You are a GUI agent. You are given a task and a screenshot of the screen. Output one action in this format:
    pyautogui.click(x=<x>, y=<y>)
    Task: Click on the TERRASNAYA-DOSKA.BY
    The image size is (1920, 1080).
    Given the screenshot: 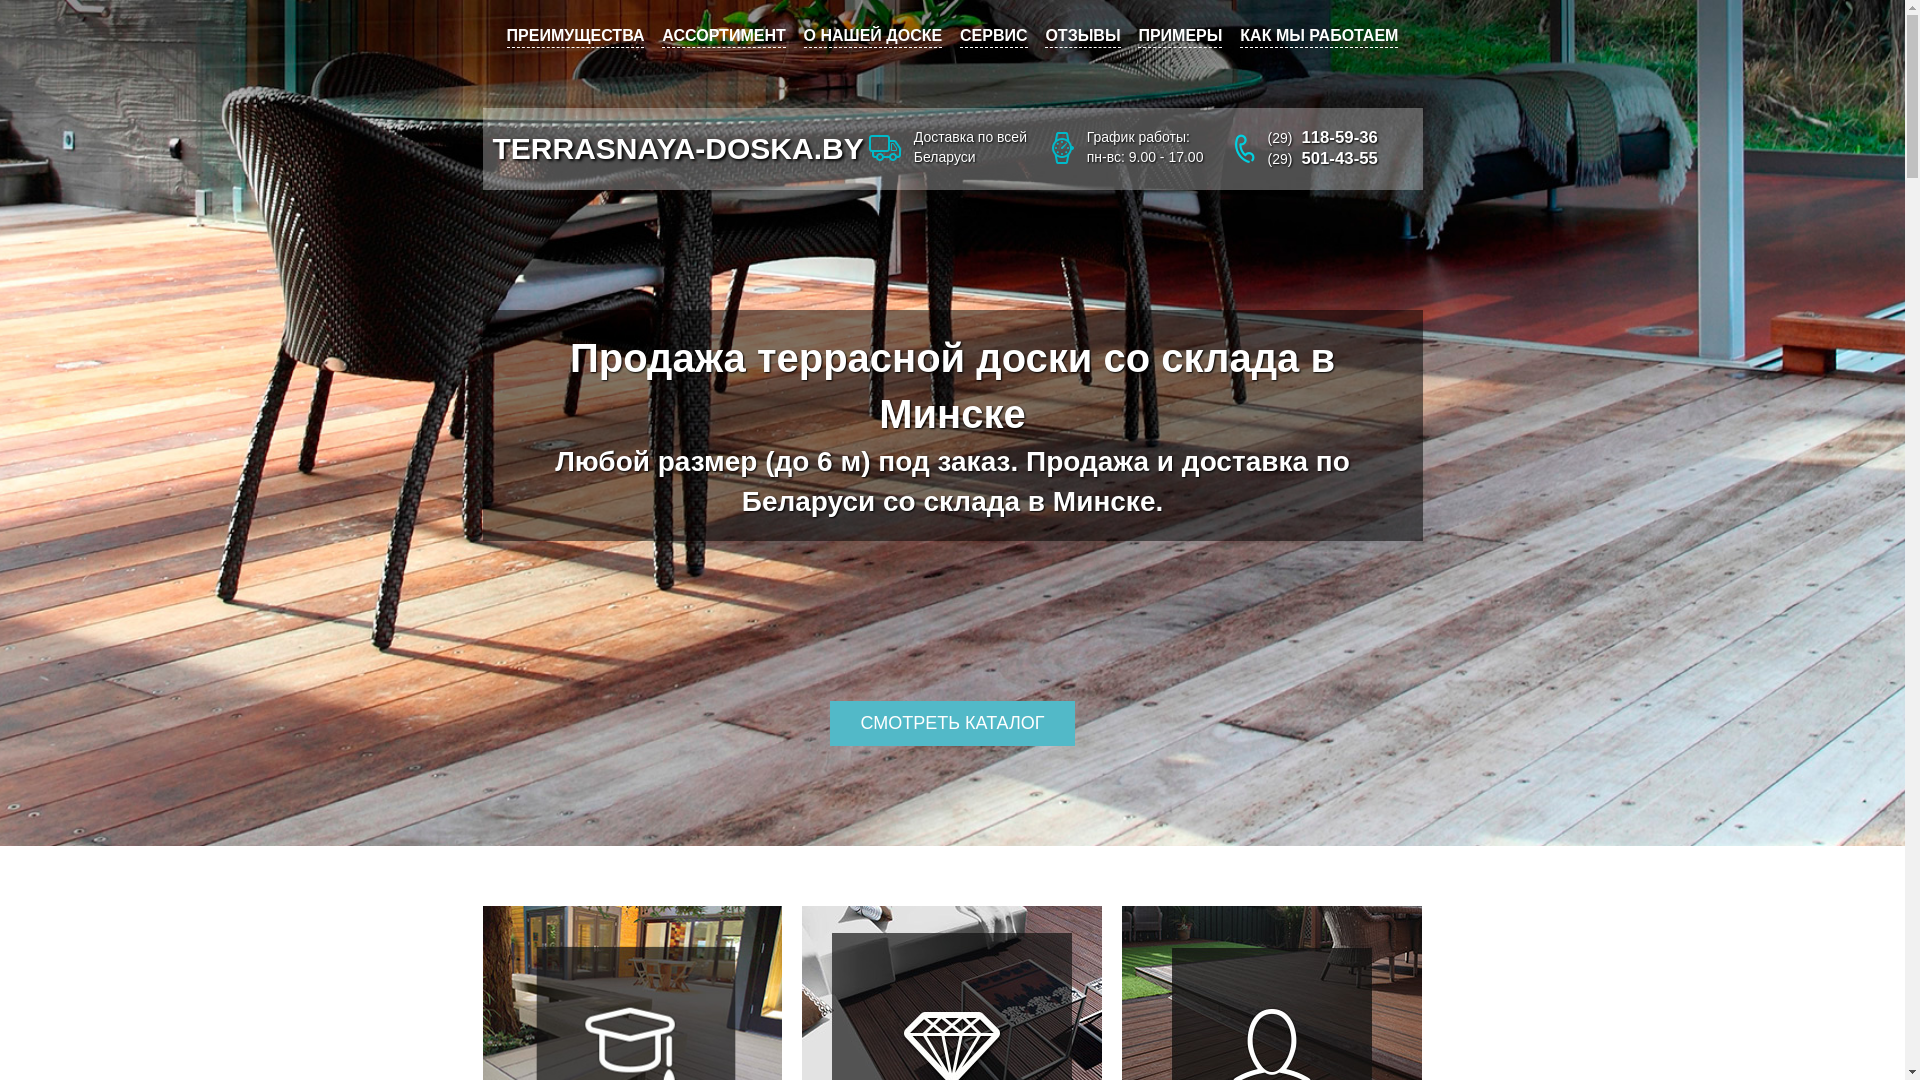 What is the action you would take?
    pyautogui.click(x=677, y=148)
    